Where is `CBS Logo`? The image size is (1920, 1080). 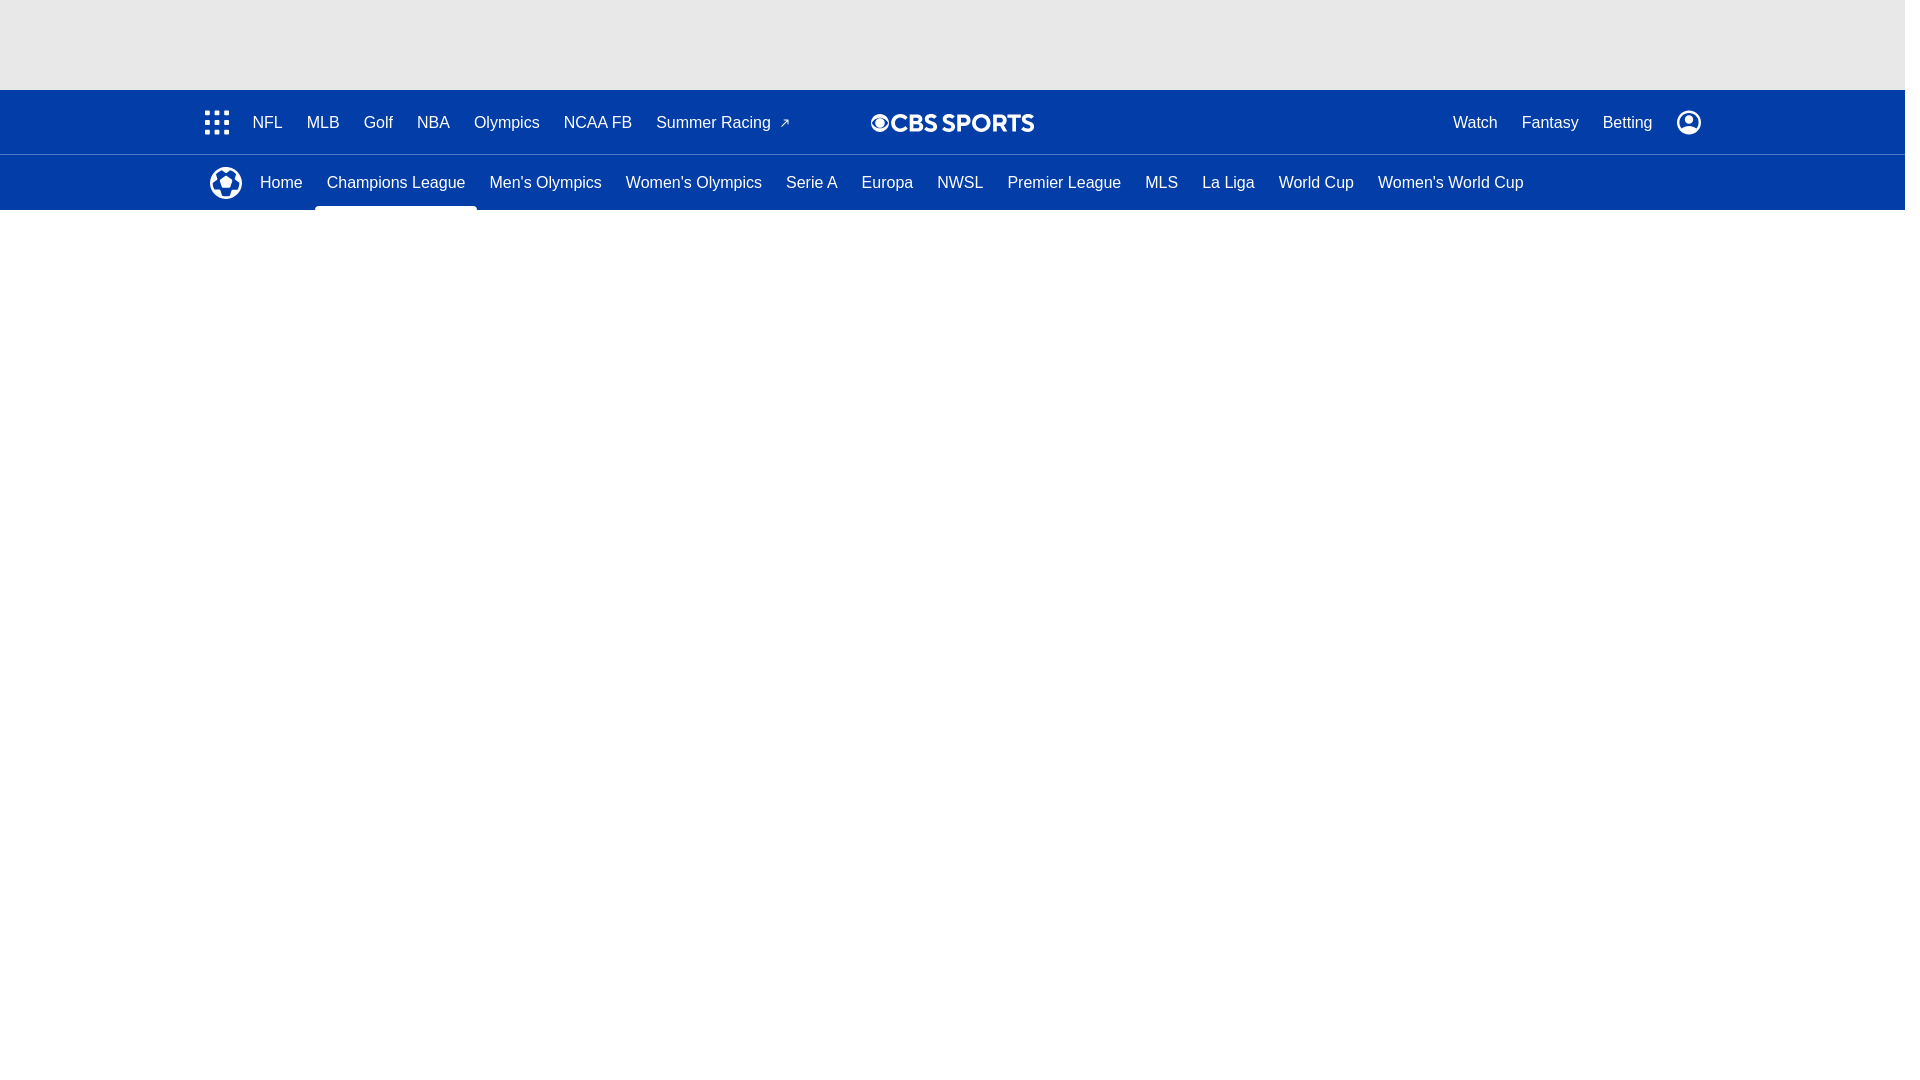
CBS Logo is located at coordinates (962, 122).